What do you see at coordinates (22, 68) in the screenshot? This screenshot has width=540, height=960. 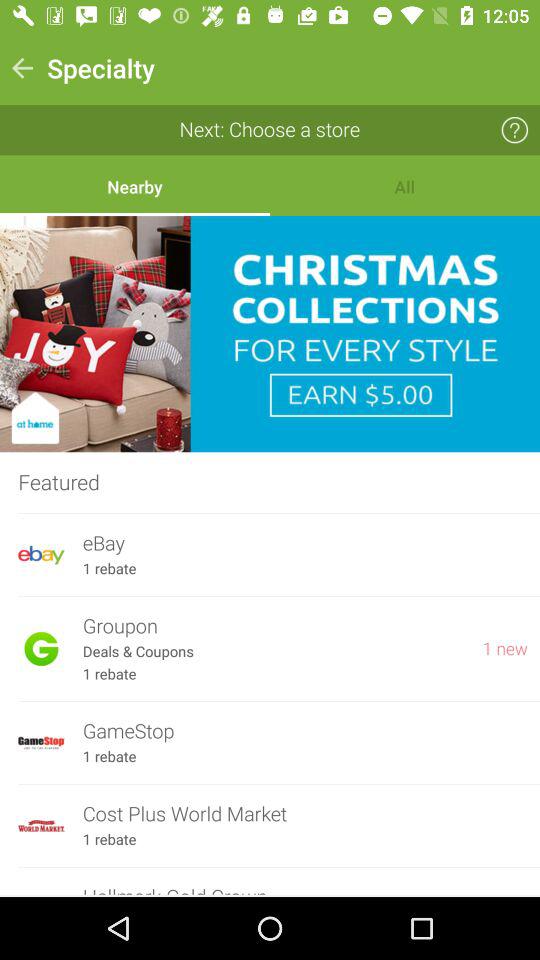 I see `click the button on the top left corner of the web page` at bounding box center [22, 68].